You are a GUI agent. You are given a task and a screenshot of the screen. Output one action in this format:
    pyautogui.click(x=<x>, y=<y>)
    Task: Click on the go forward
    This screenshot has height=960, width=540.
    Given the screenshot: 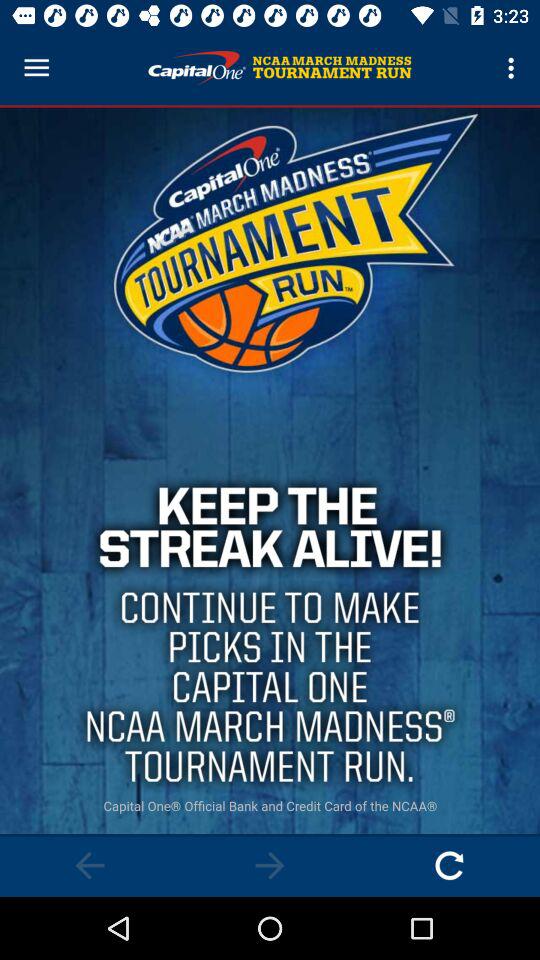 What is the action you would take?
    pyautogui.click(x=270, y=866)
    